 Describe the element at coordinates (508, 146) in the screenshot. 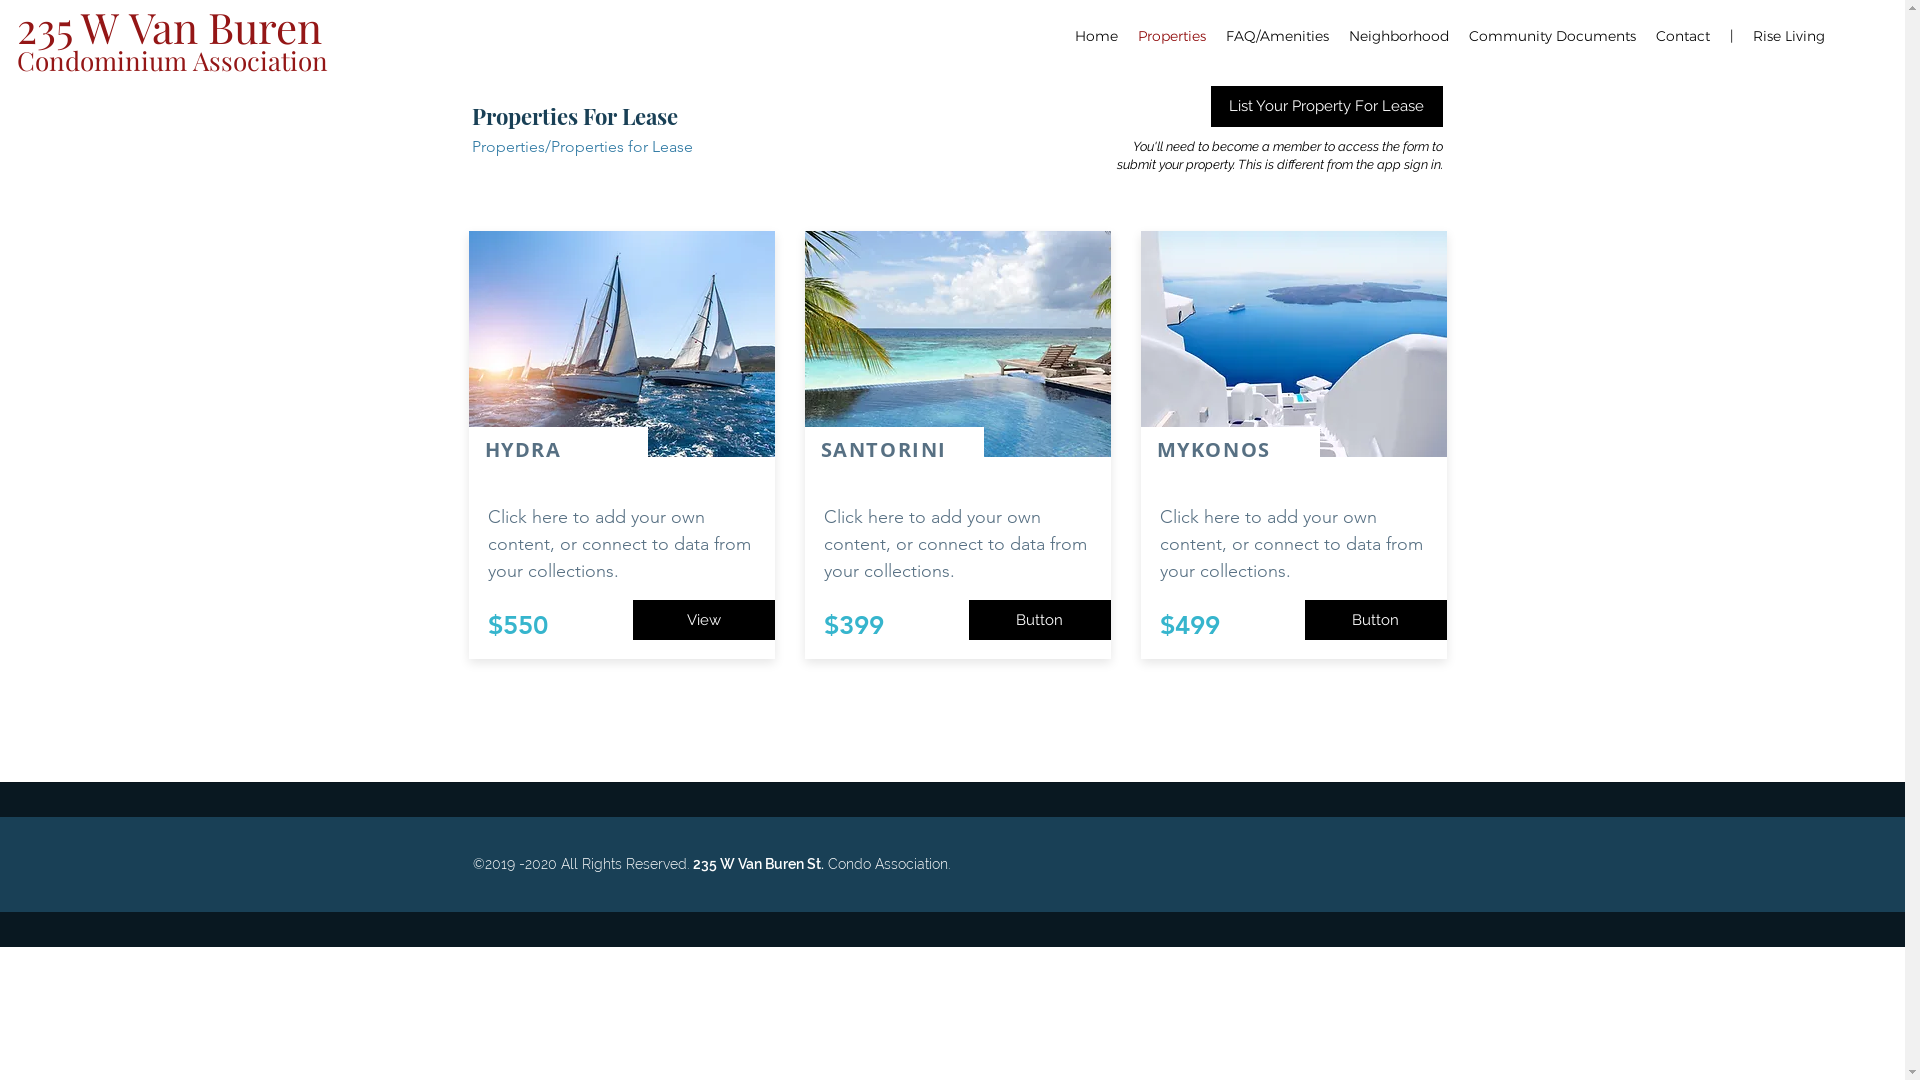

I see `Properties` at that location.